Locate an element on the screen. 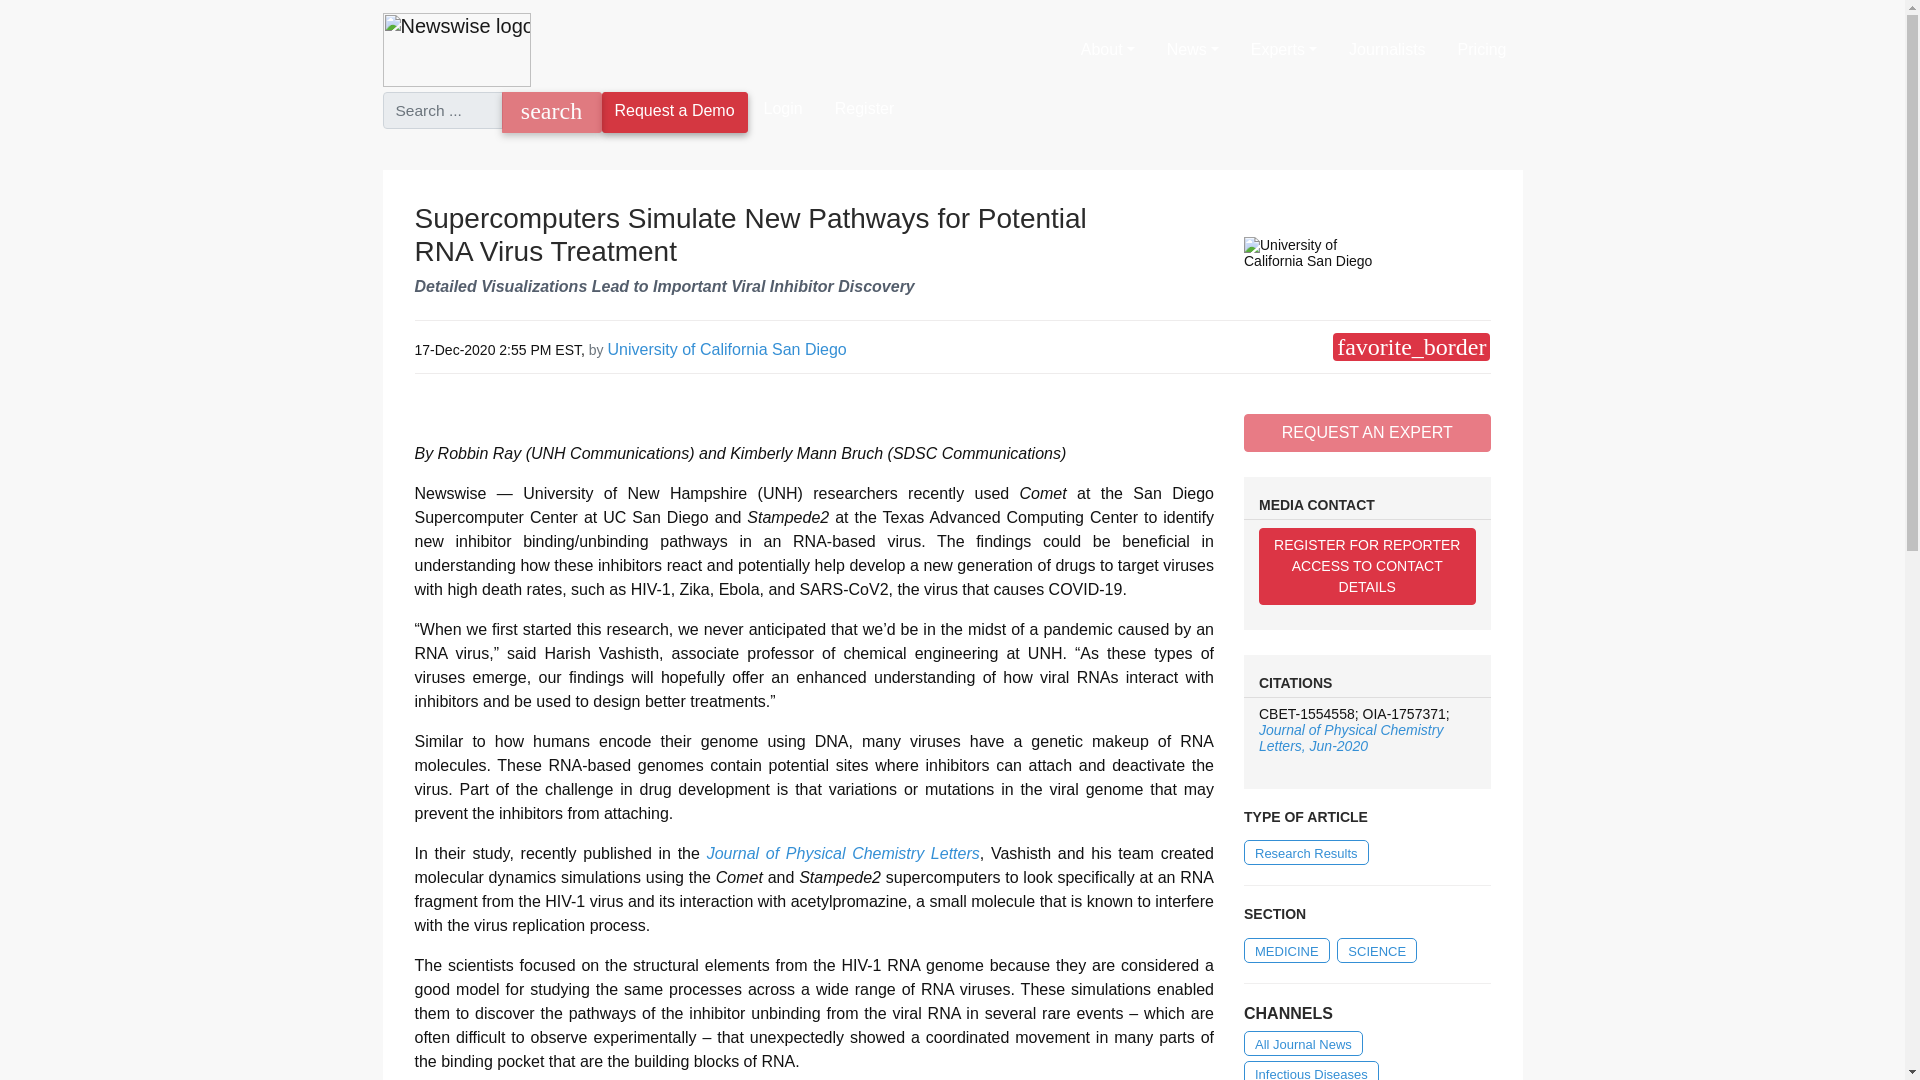 The image size is (1920, 1080). Show all articles in this channel is located at coordinates (1376, 950).